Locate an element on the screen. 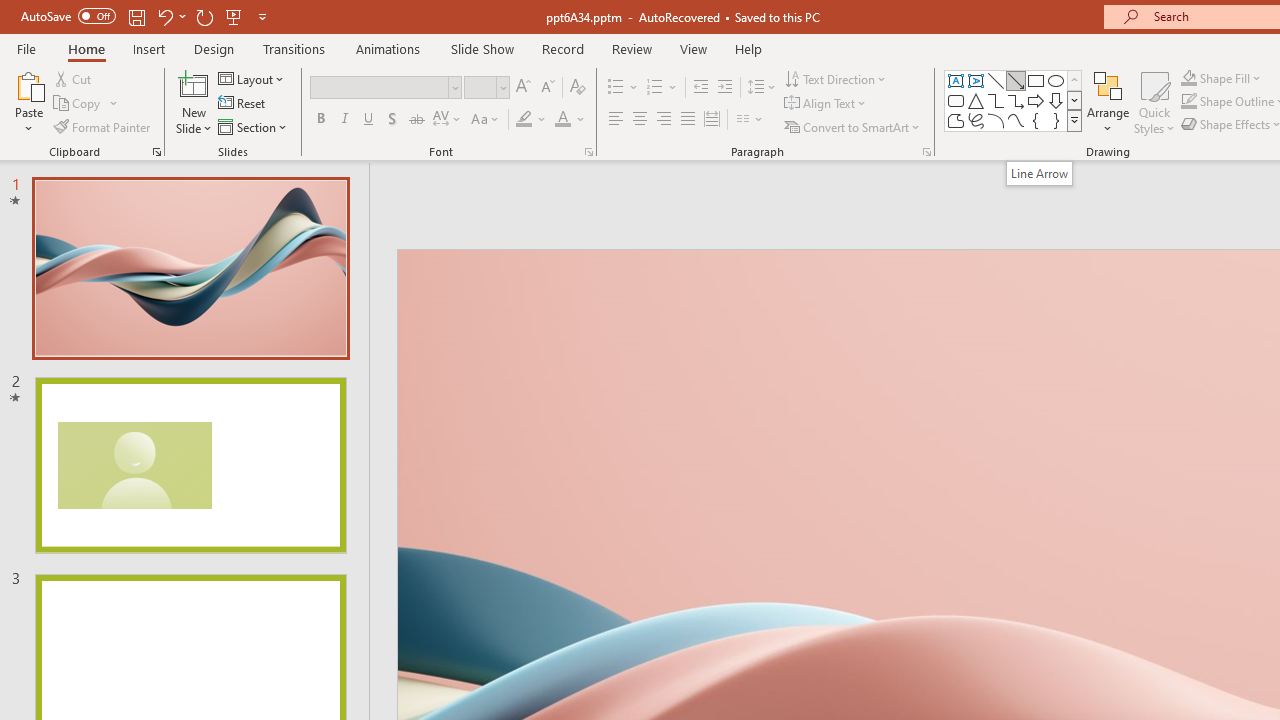  Numbering is located at coordinates (662, 88).